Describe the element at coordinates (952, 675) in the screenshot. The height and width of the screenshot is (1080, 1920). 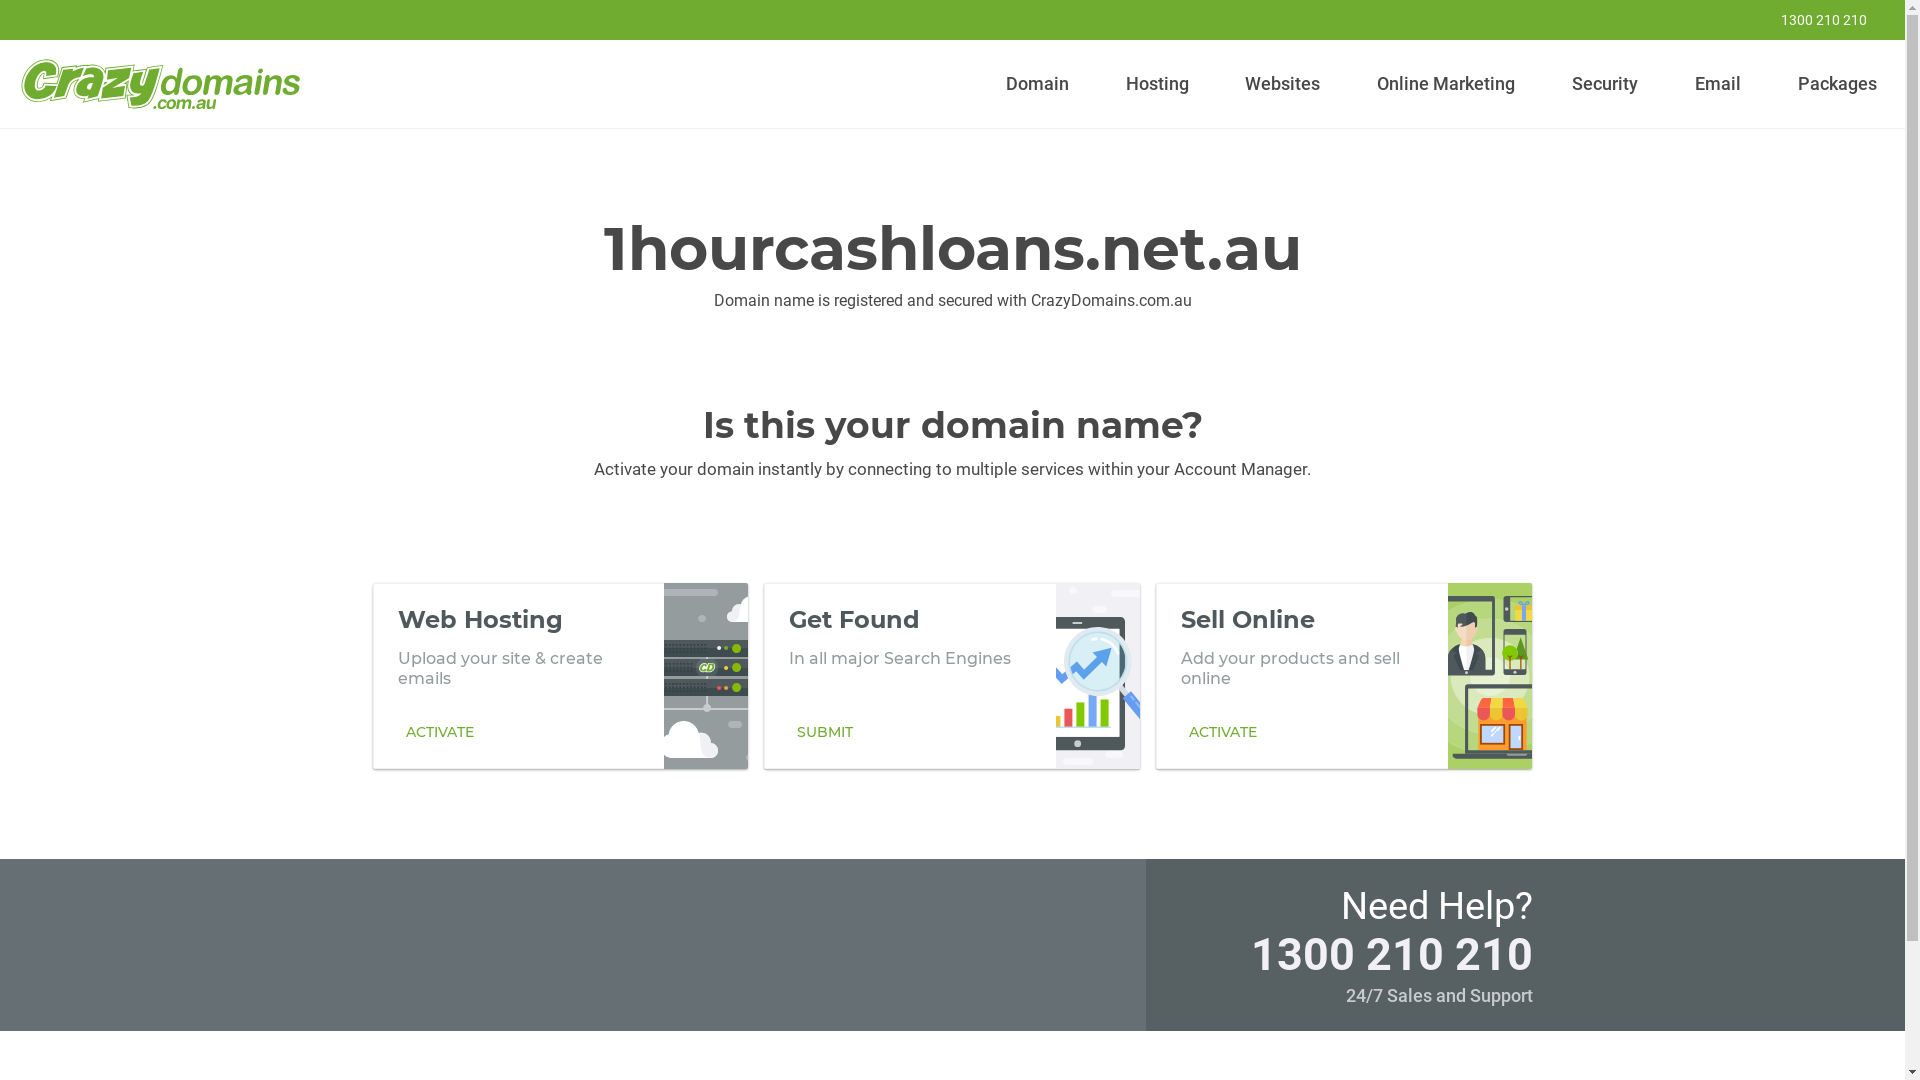
I see `Get Found
In all major Search Engines
SUBMIT` at that location.